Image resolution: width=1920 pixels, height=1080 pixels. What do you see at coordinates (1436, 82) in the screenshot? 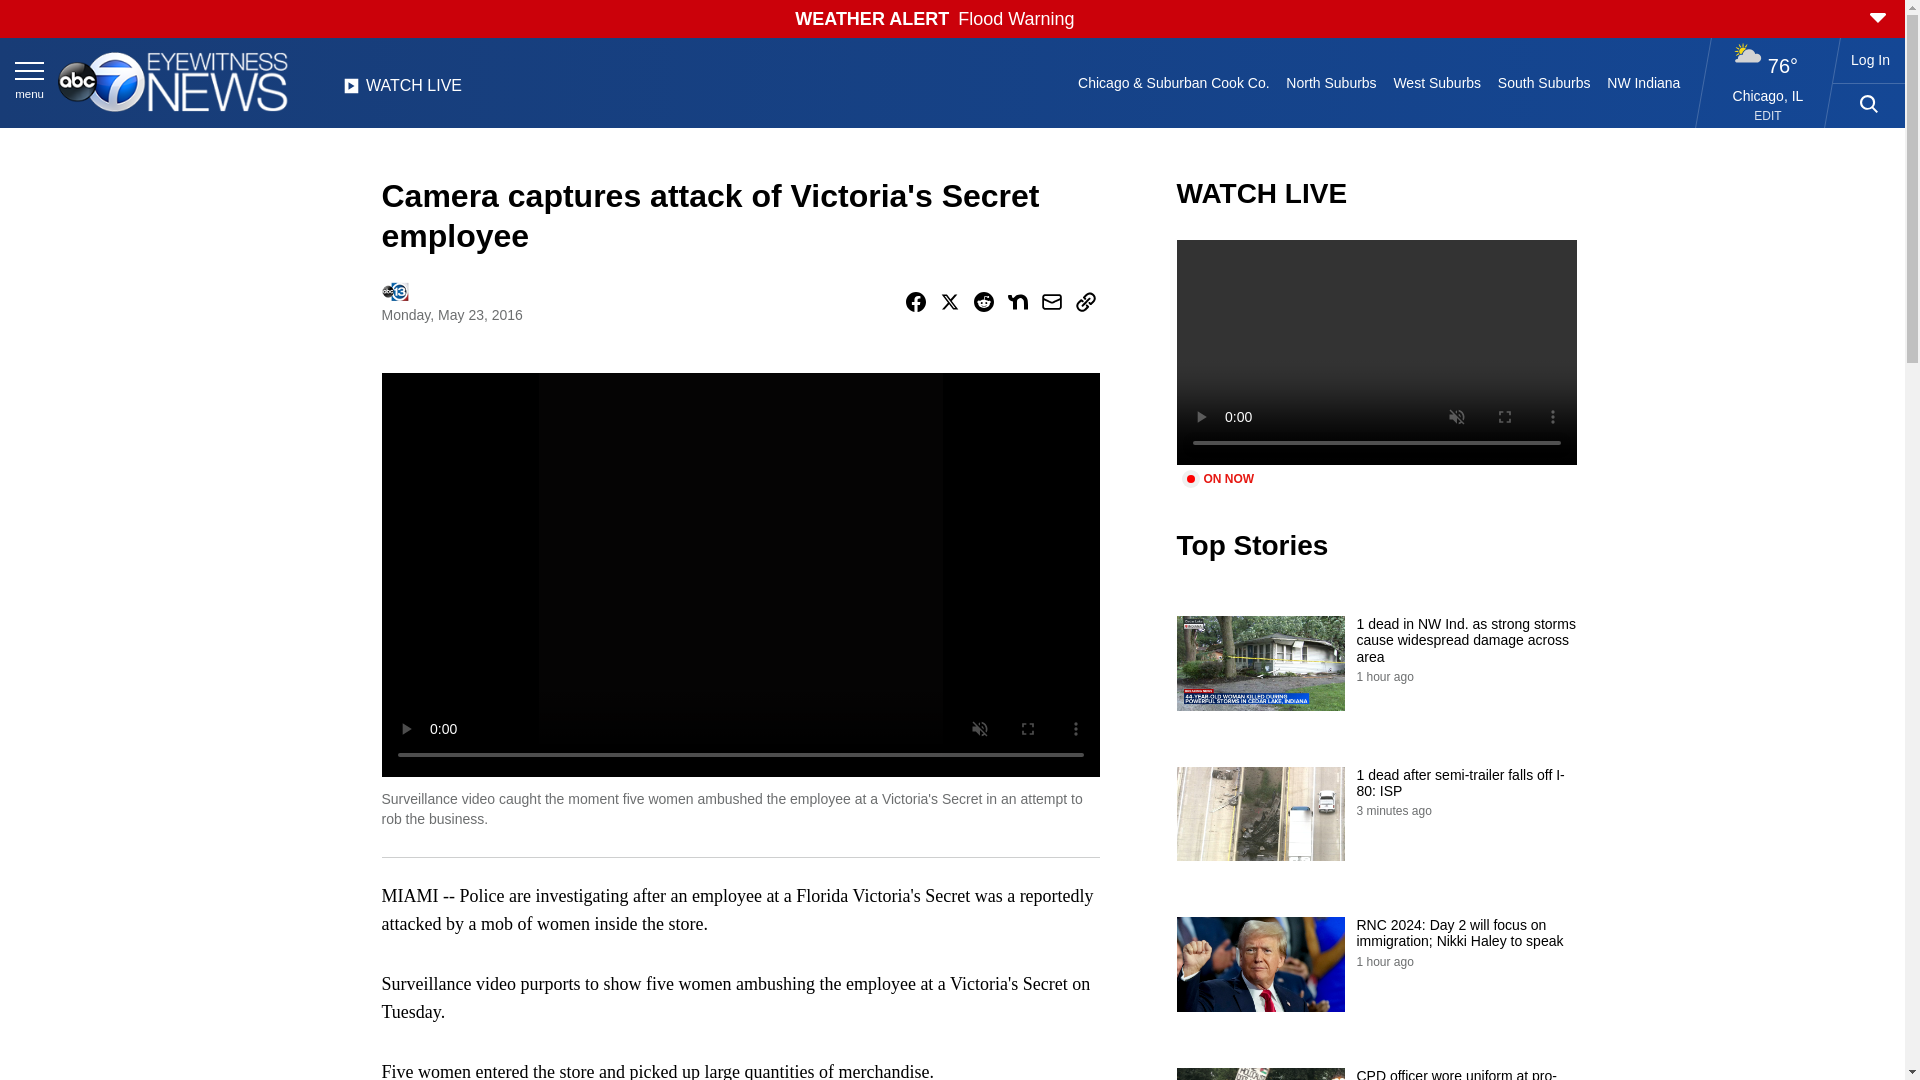
I see `West Suburbs` at bounding box center [1436, 82].